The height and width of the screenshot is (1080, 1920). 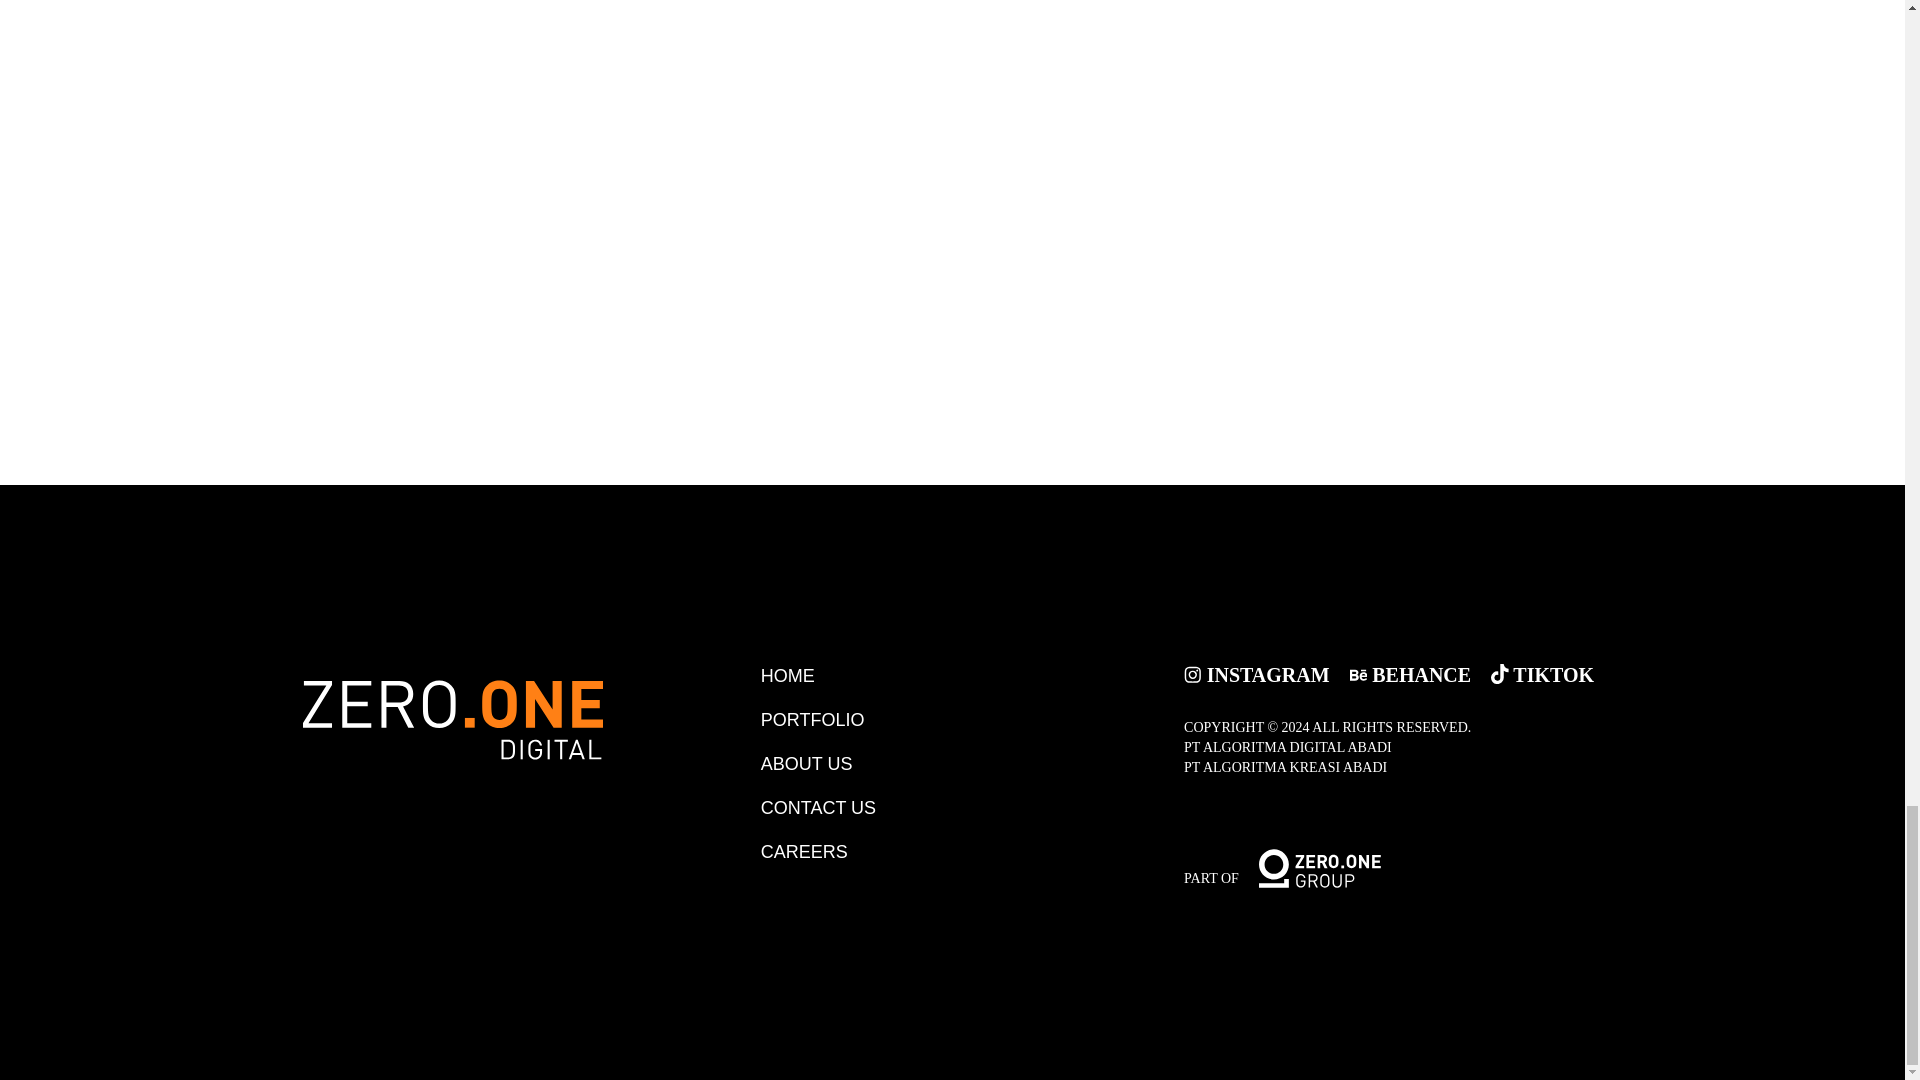 What do you see at coordinates (796, 676) in the screenshot?
I see `HOME` at bounding box center [796, 676].